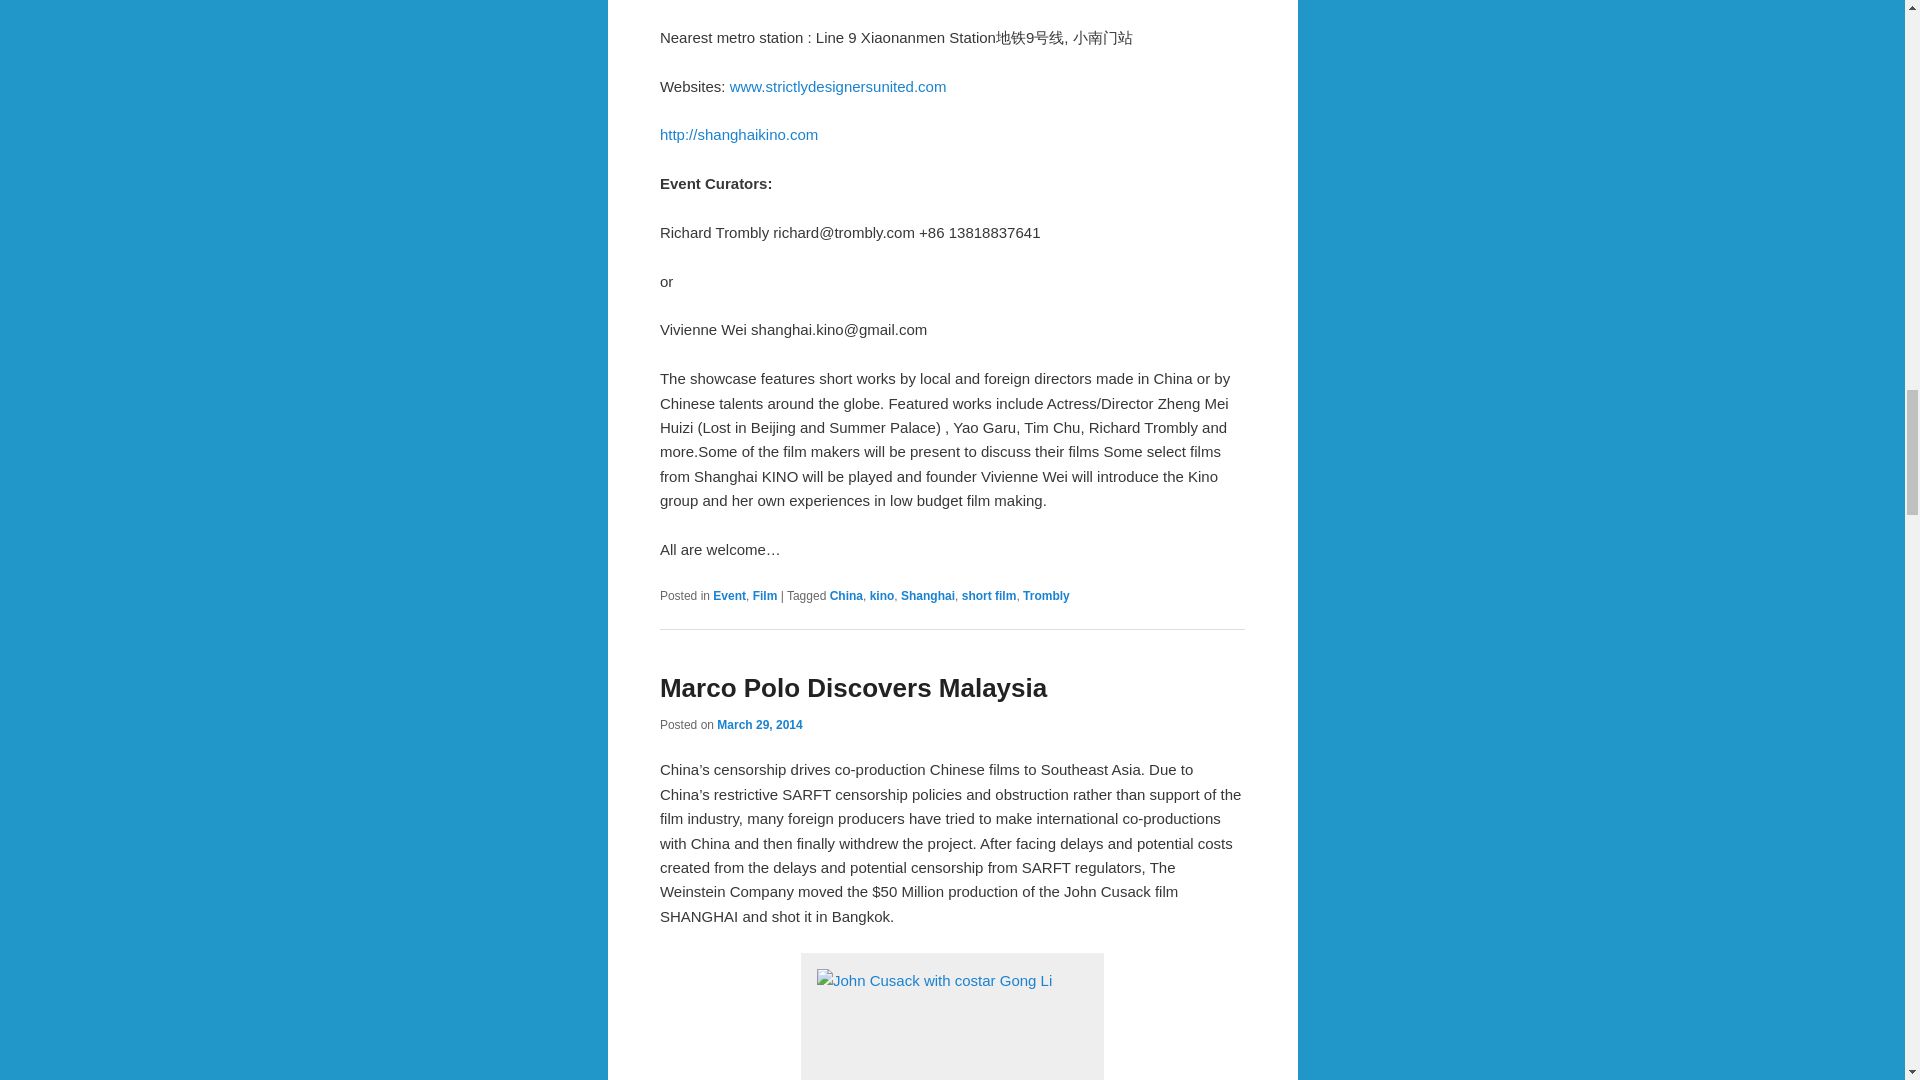 This screenshot has width=1920, height=1080. Describe the element at coordinates (927, 595) in the screenshot. I see `Shanghai` at that location.